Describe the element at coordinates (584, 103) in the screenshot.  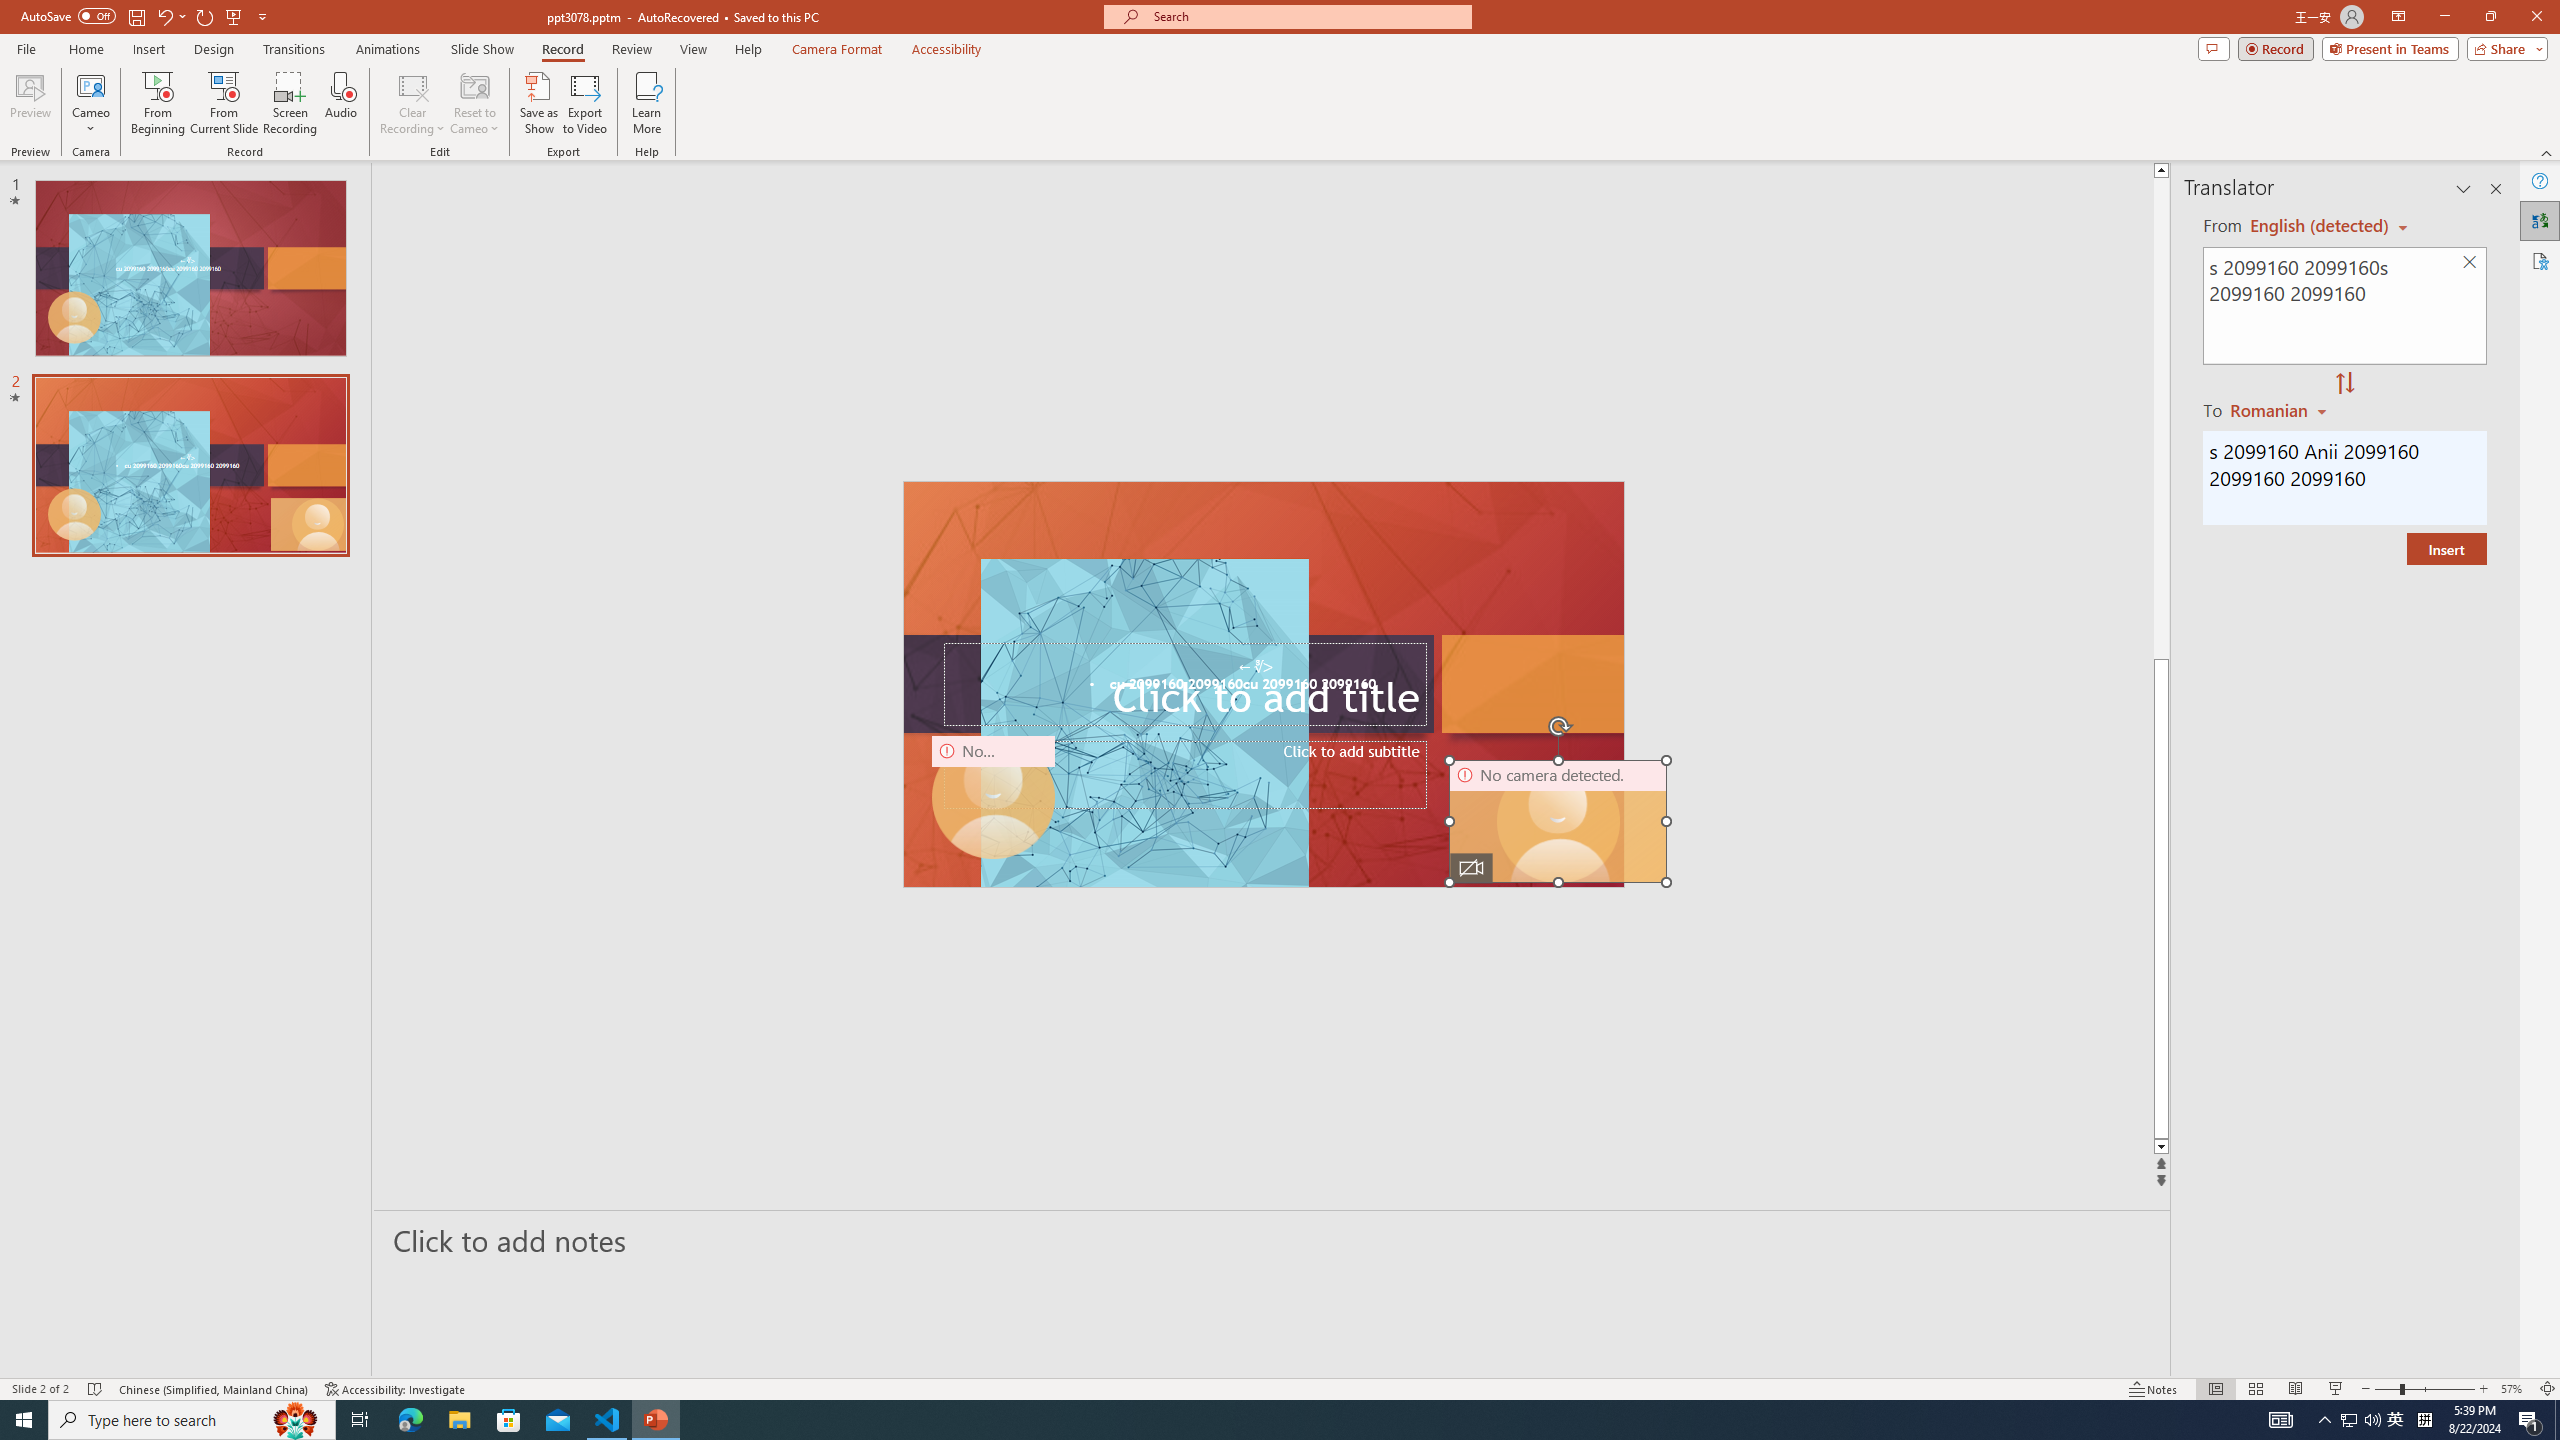
I see `Export to Video` at that location.